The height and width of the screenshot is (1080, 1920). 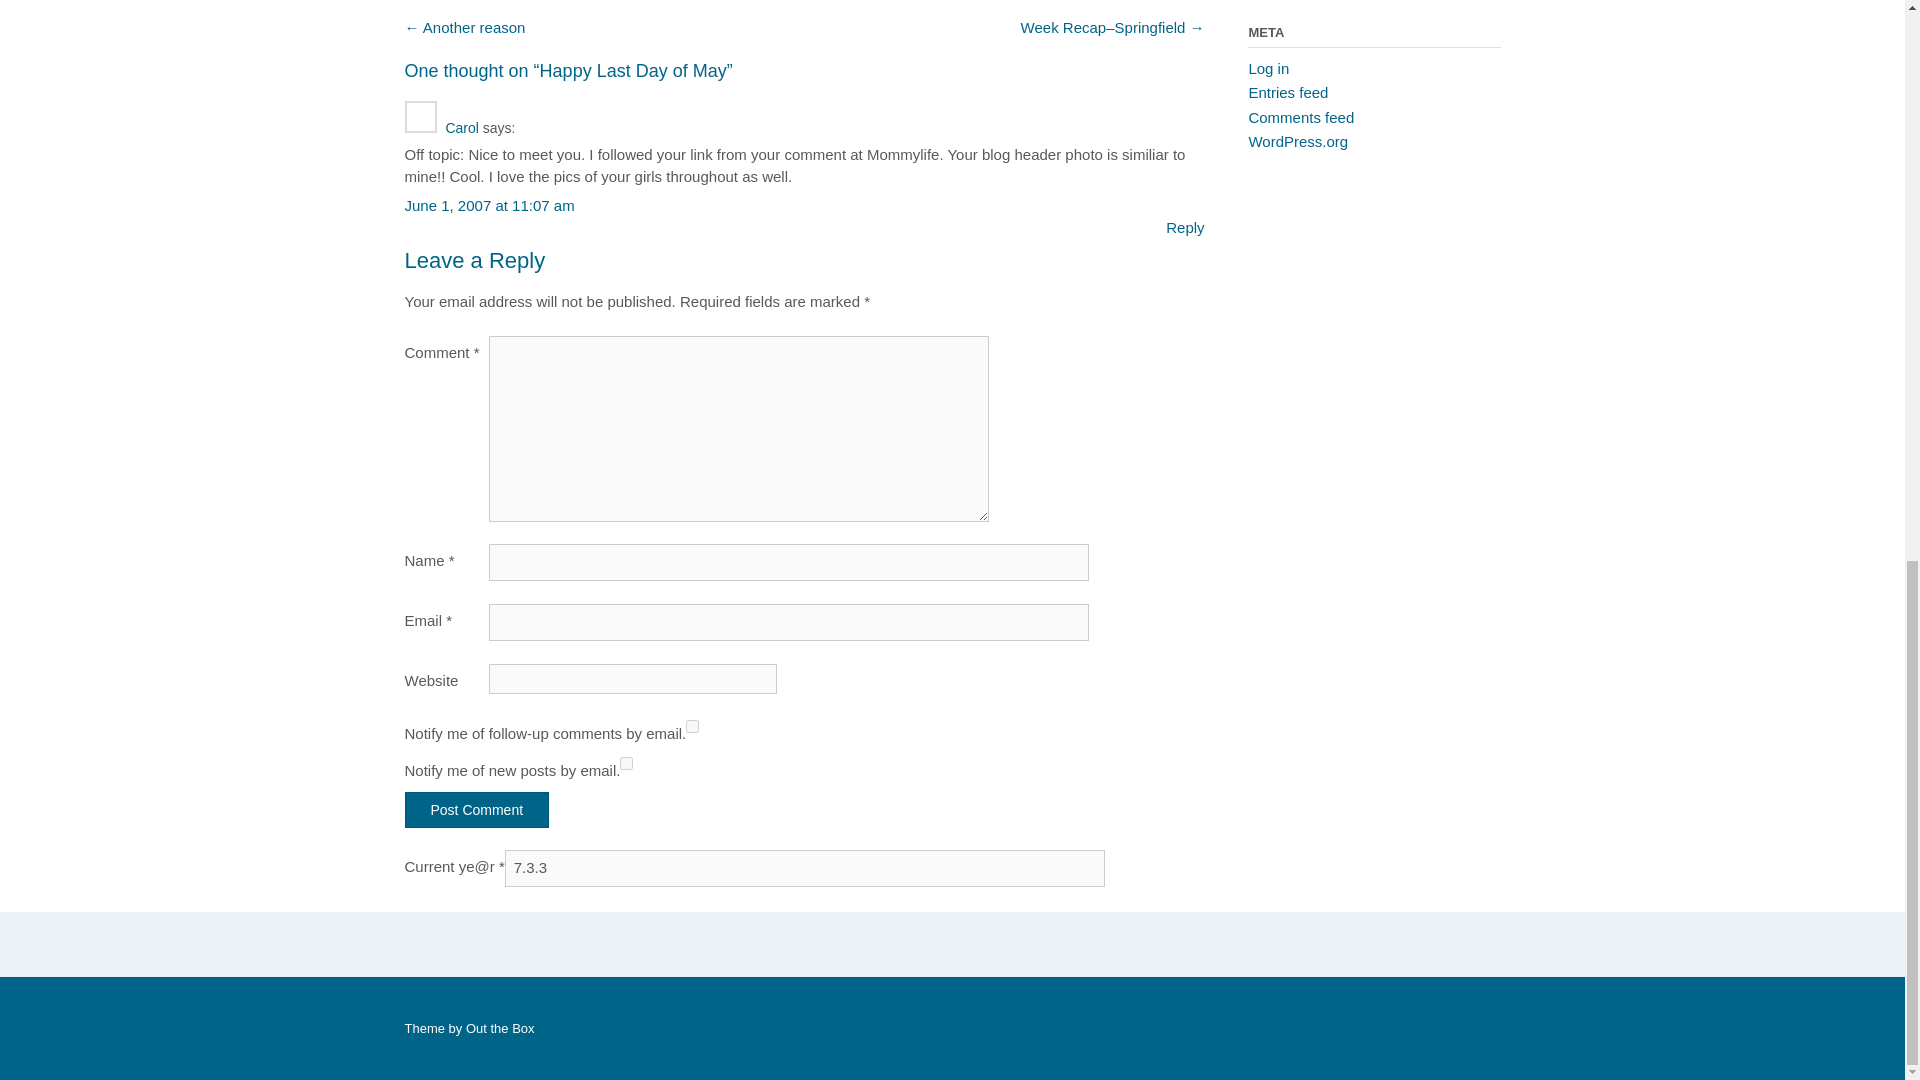 What do you see at coordinates (476, 810) in the screenshot?
I see `Post Comment` at bounding box center [476, 810].